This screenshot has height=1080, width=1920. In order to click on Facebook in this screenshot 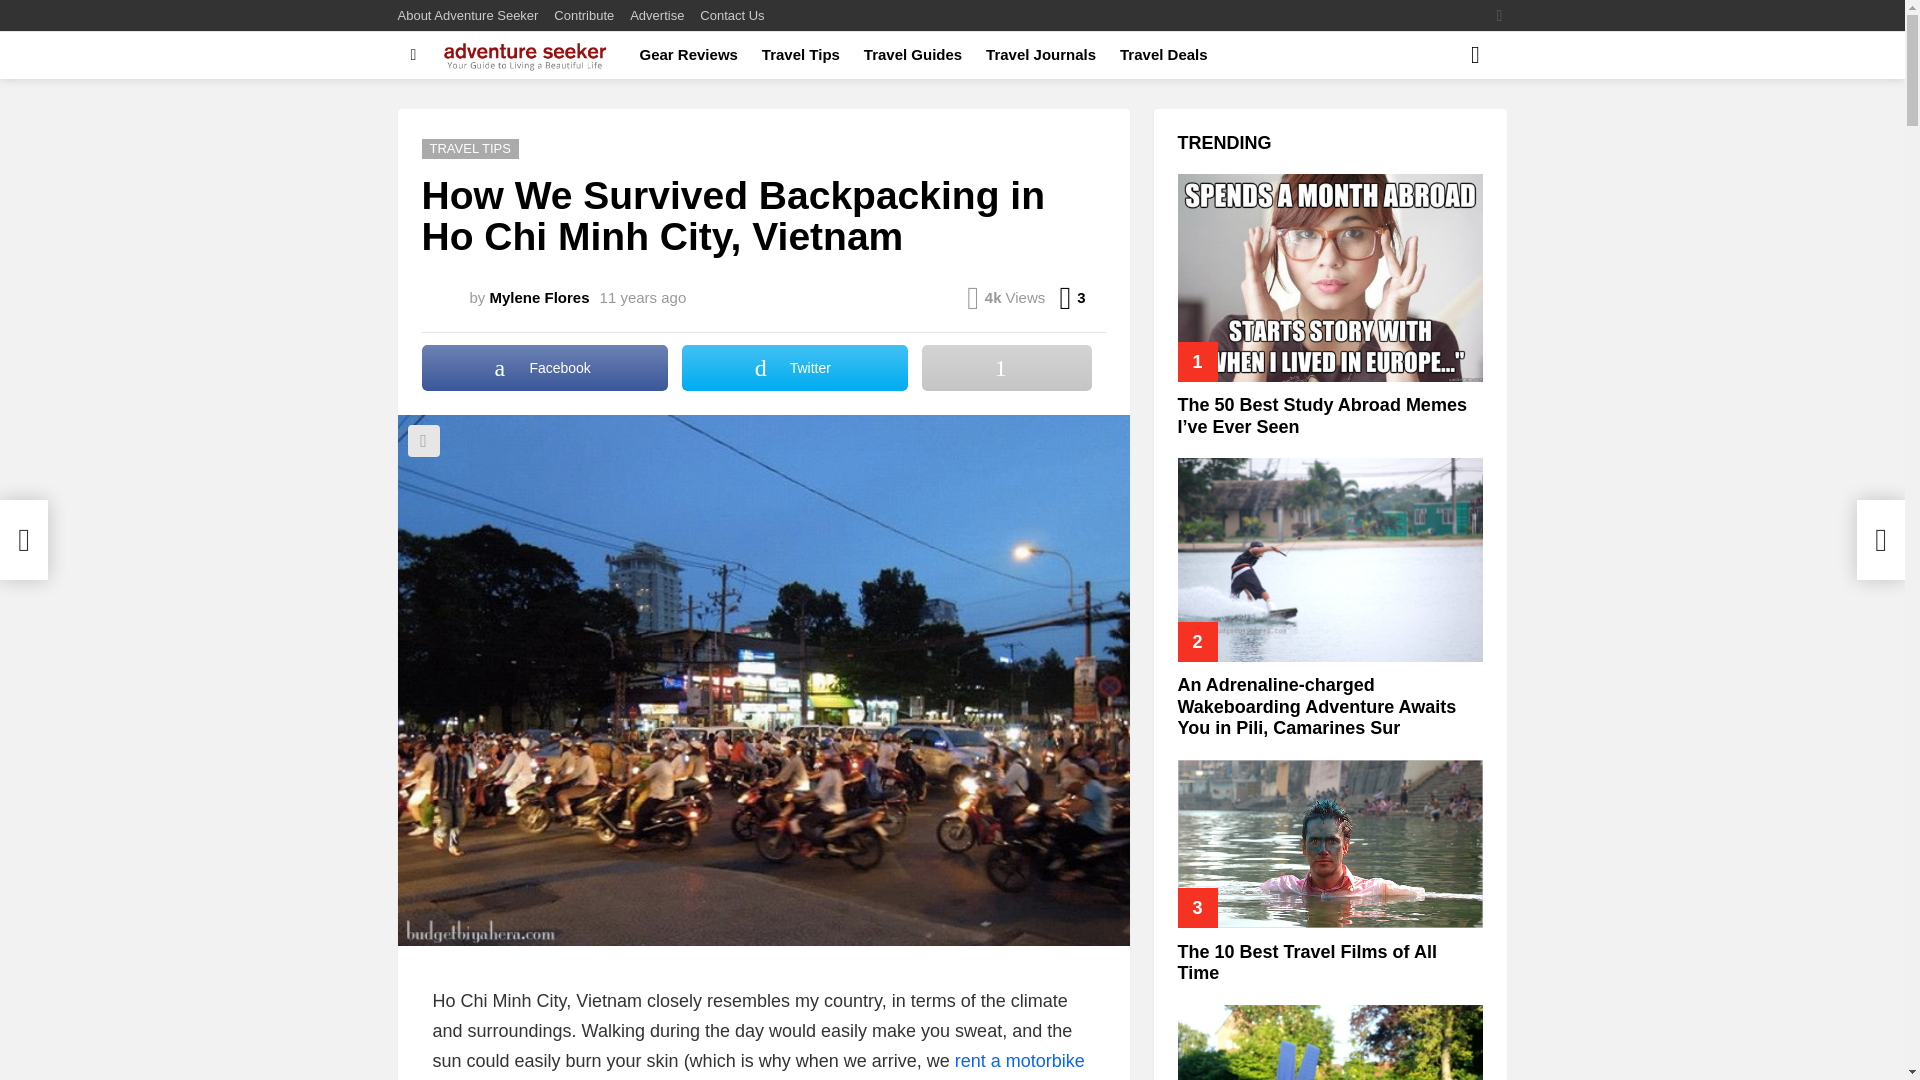, I will do `click(545, 367)`.